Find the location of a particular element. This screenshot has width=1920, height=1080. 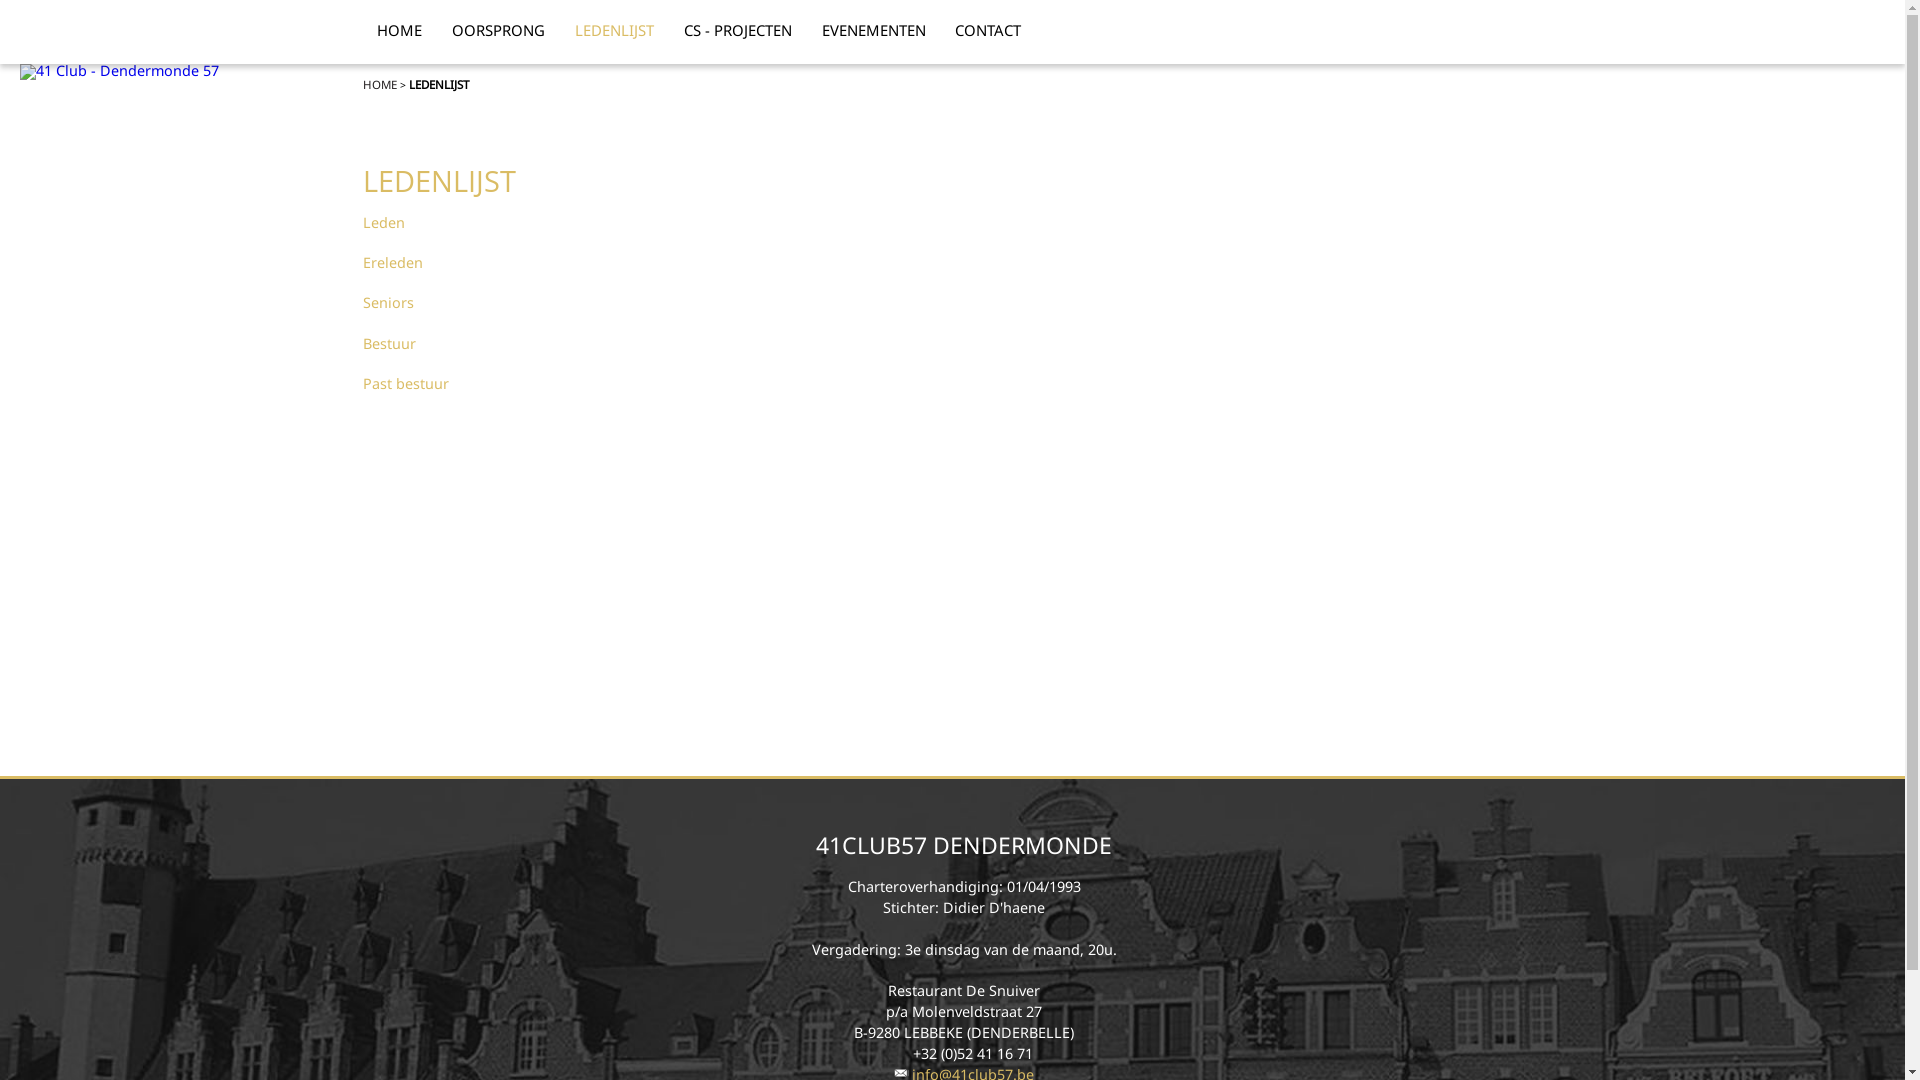

LEDENLIJST is located at coordinates (438, 84).